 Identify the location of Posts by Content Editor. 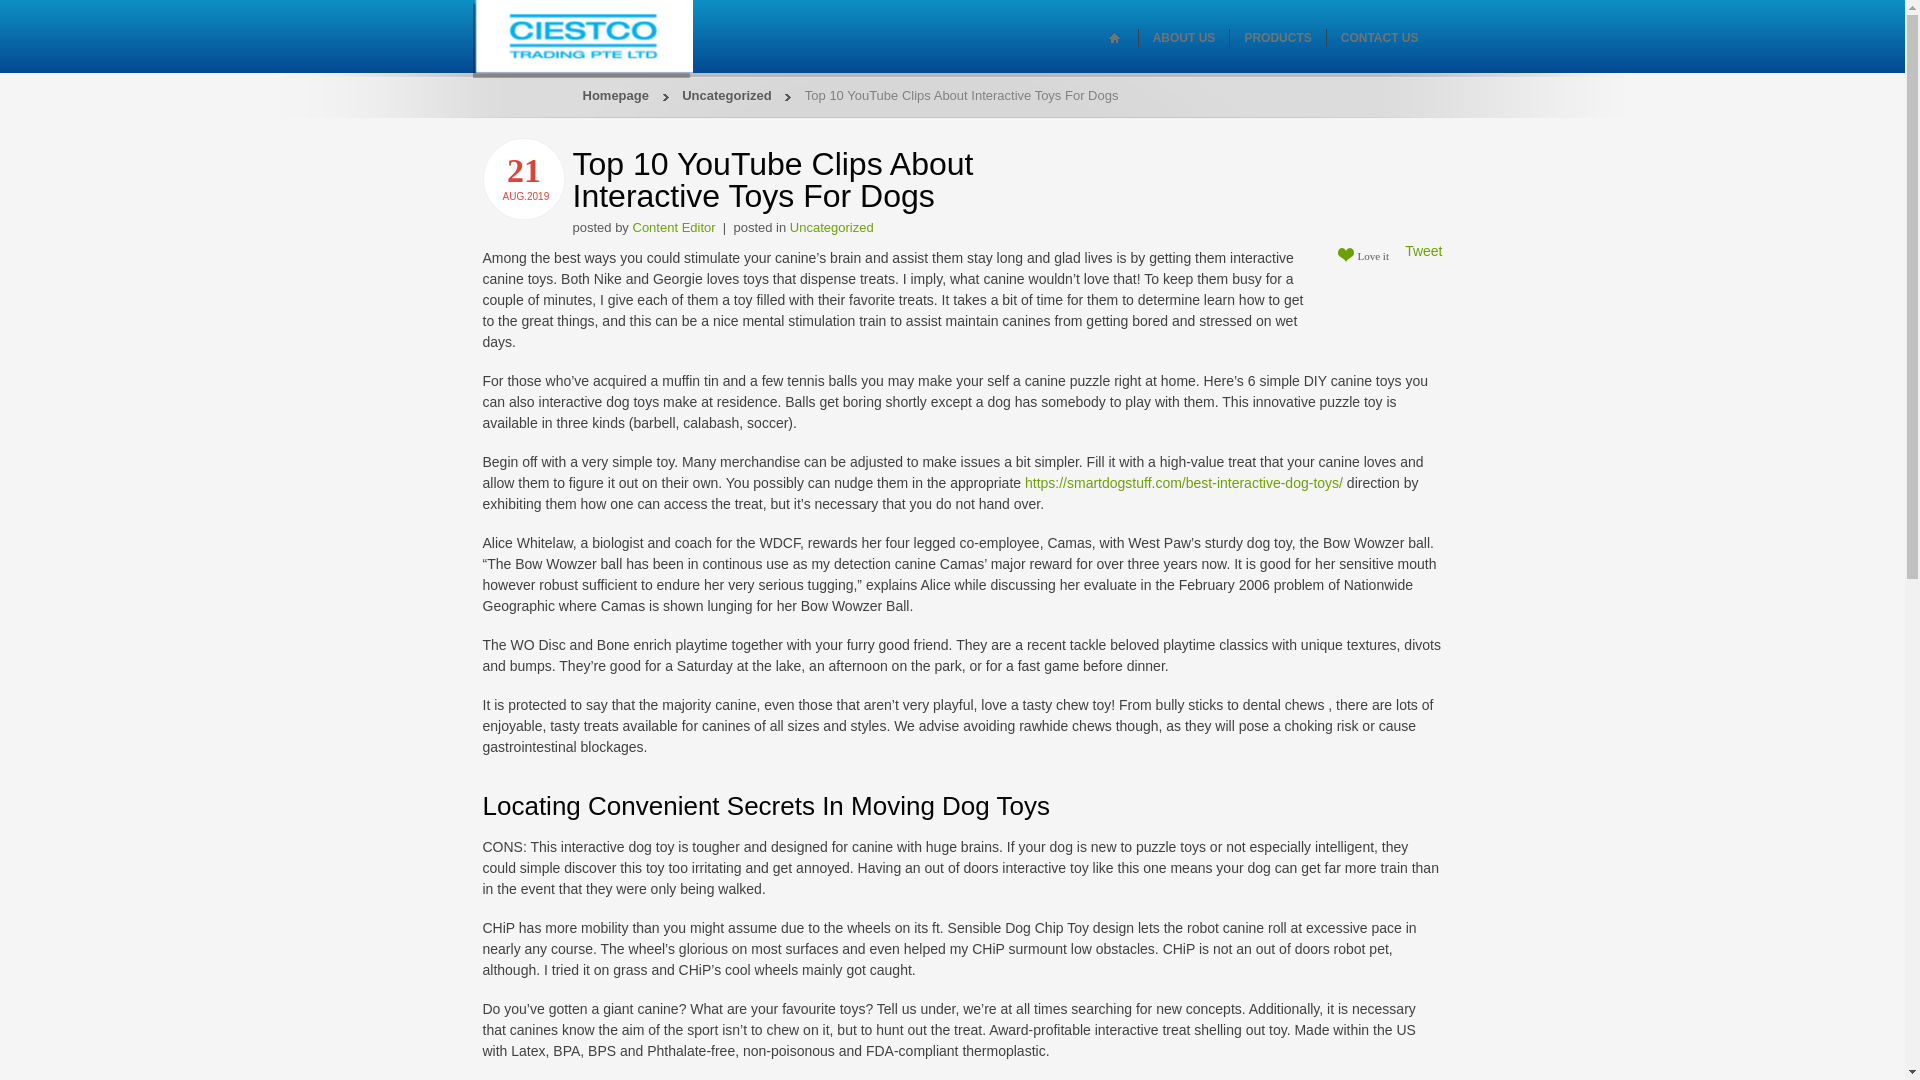
(672, 228).